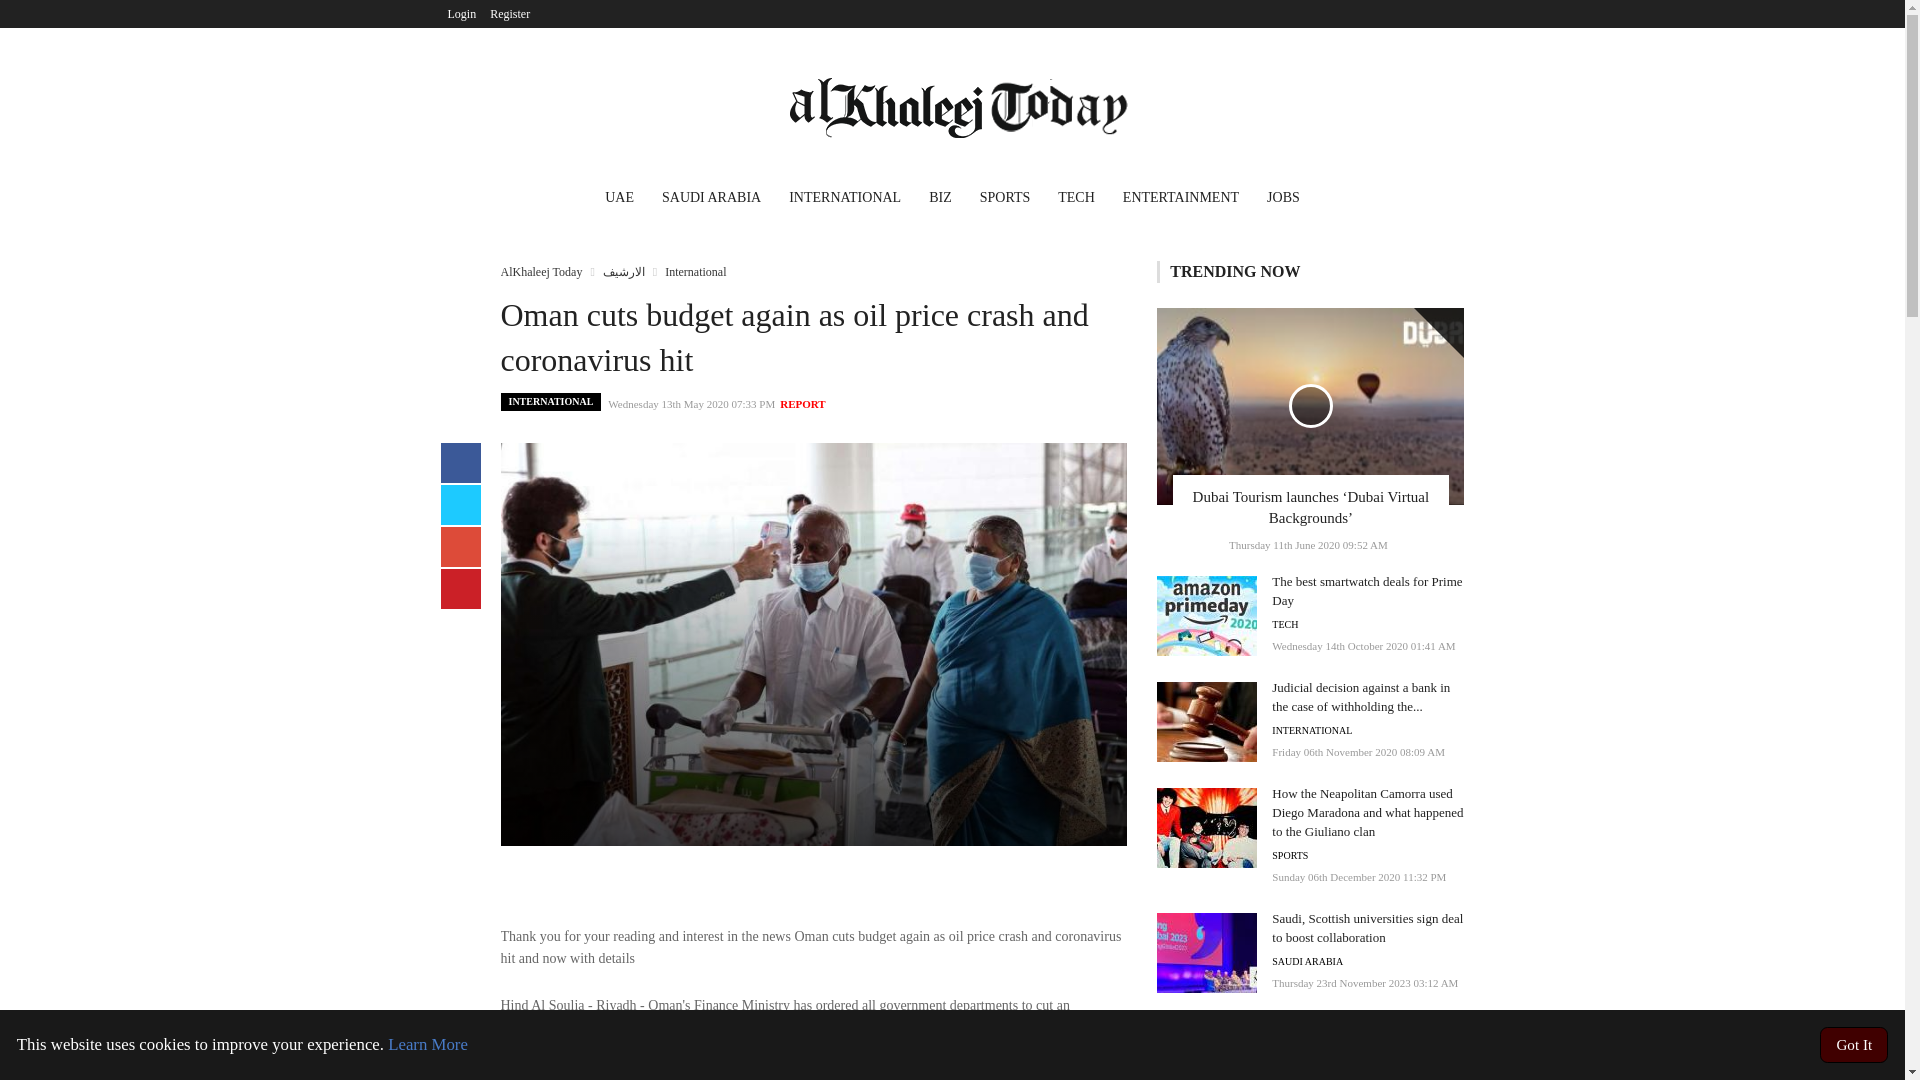  Describe the element at coordinates (712, 200) in the screenshot. I see `SAUDI ARABIA` at that location.